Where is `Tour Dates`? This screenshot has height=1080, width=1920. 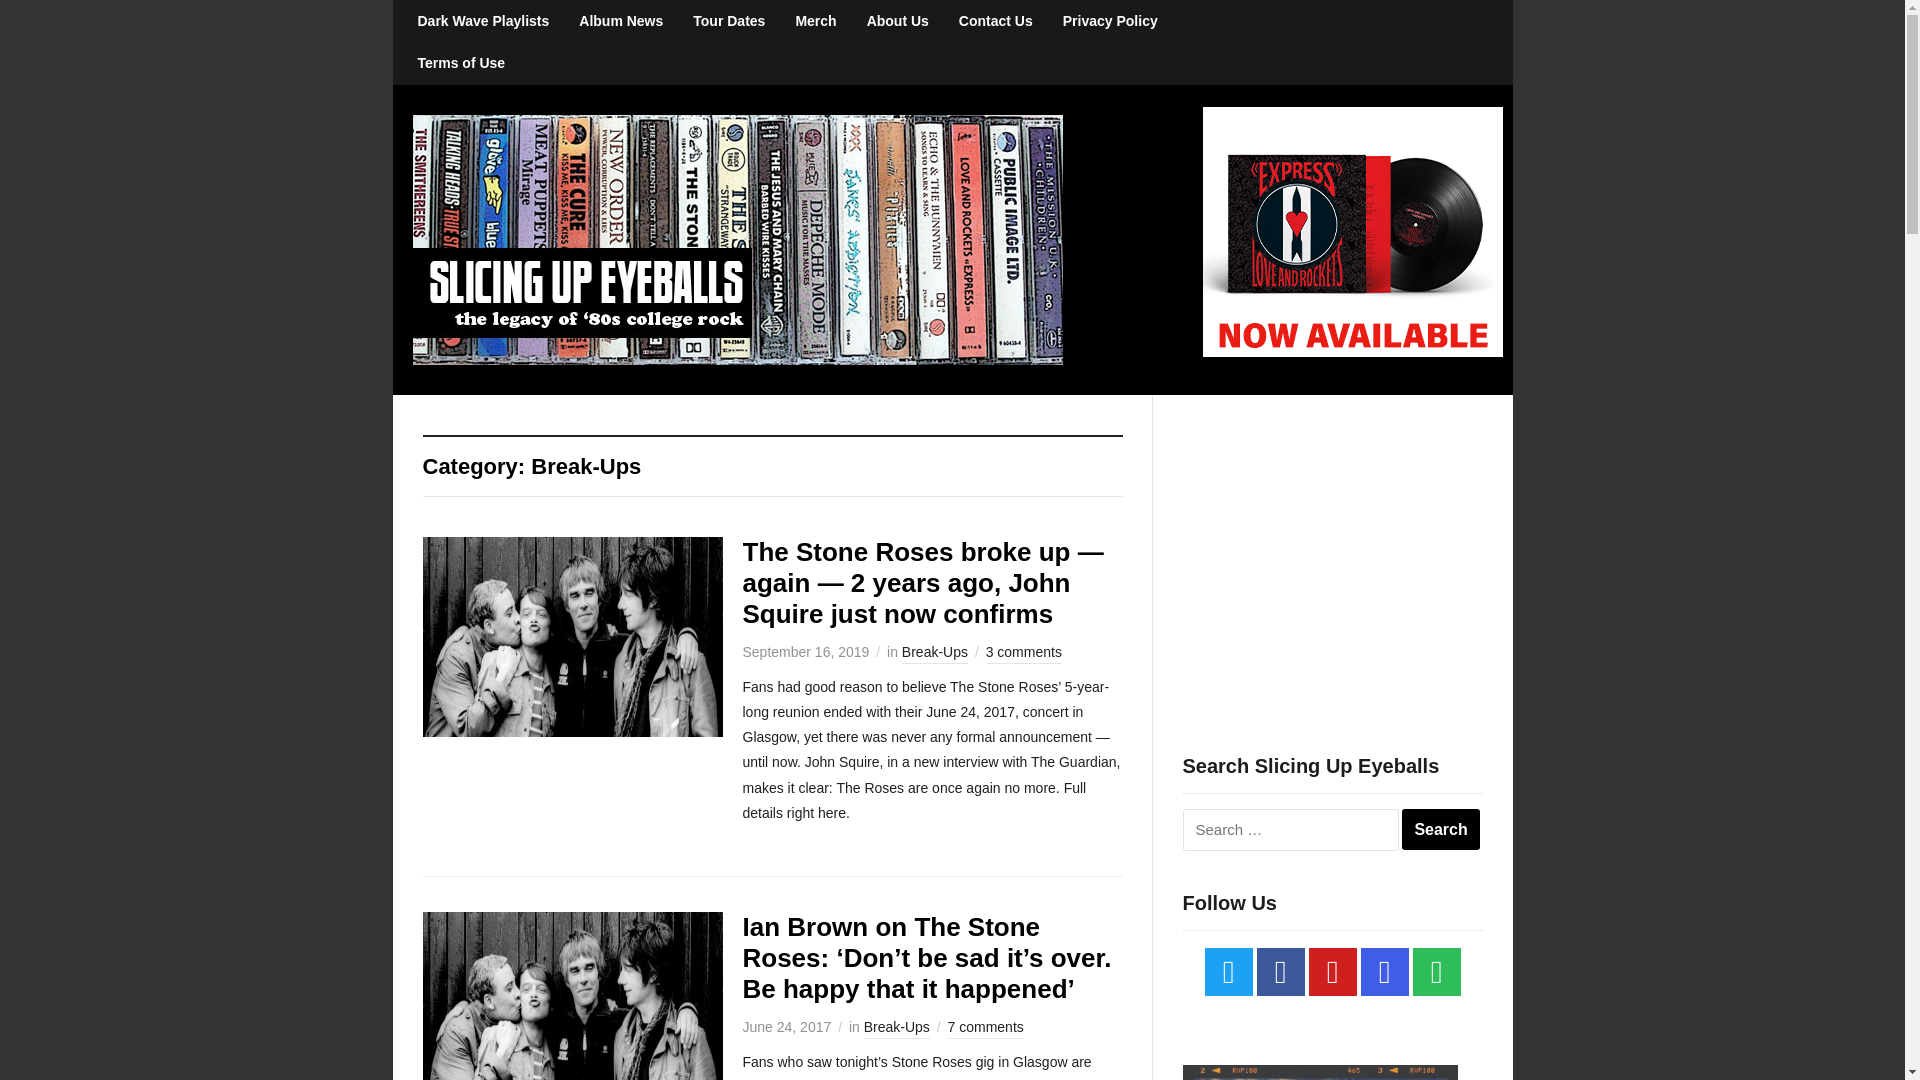
Tour Dates is located at coordinates (728, 21).